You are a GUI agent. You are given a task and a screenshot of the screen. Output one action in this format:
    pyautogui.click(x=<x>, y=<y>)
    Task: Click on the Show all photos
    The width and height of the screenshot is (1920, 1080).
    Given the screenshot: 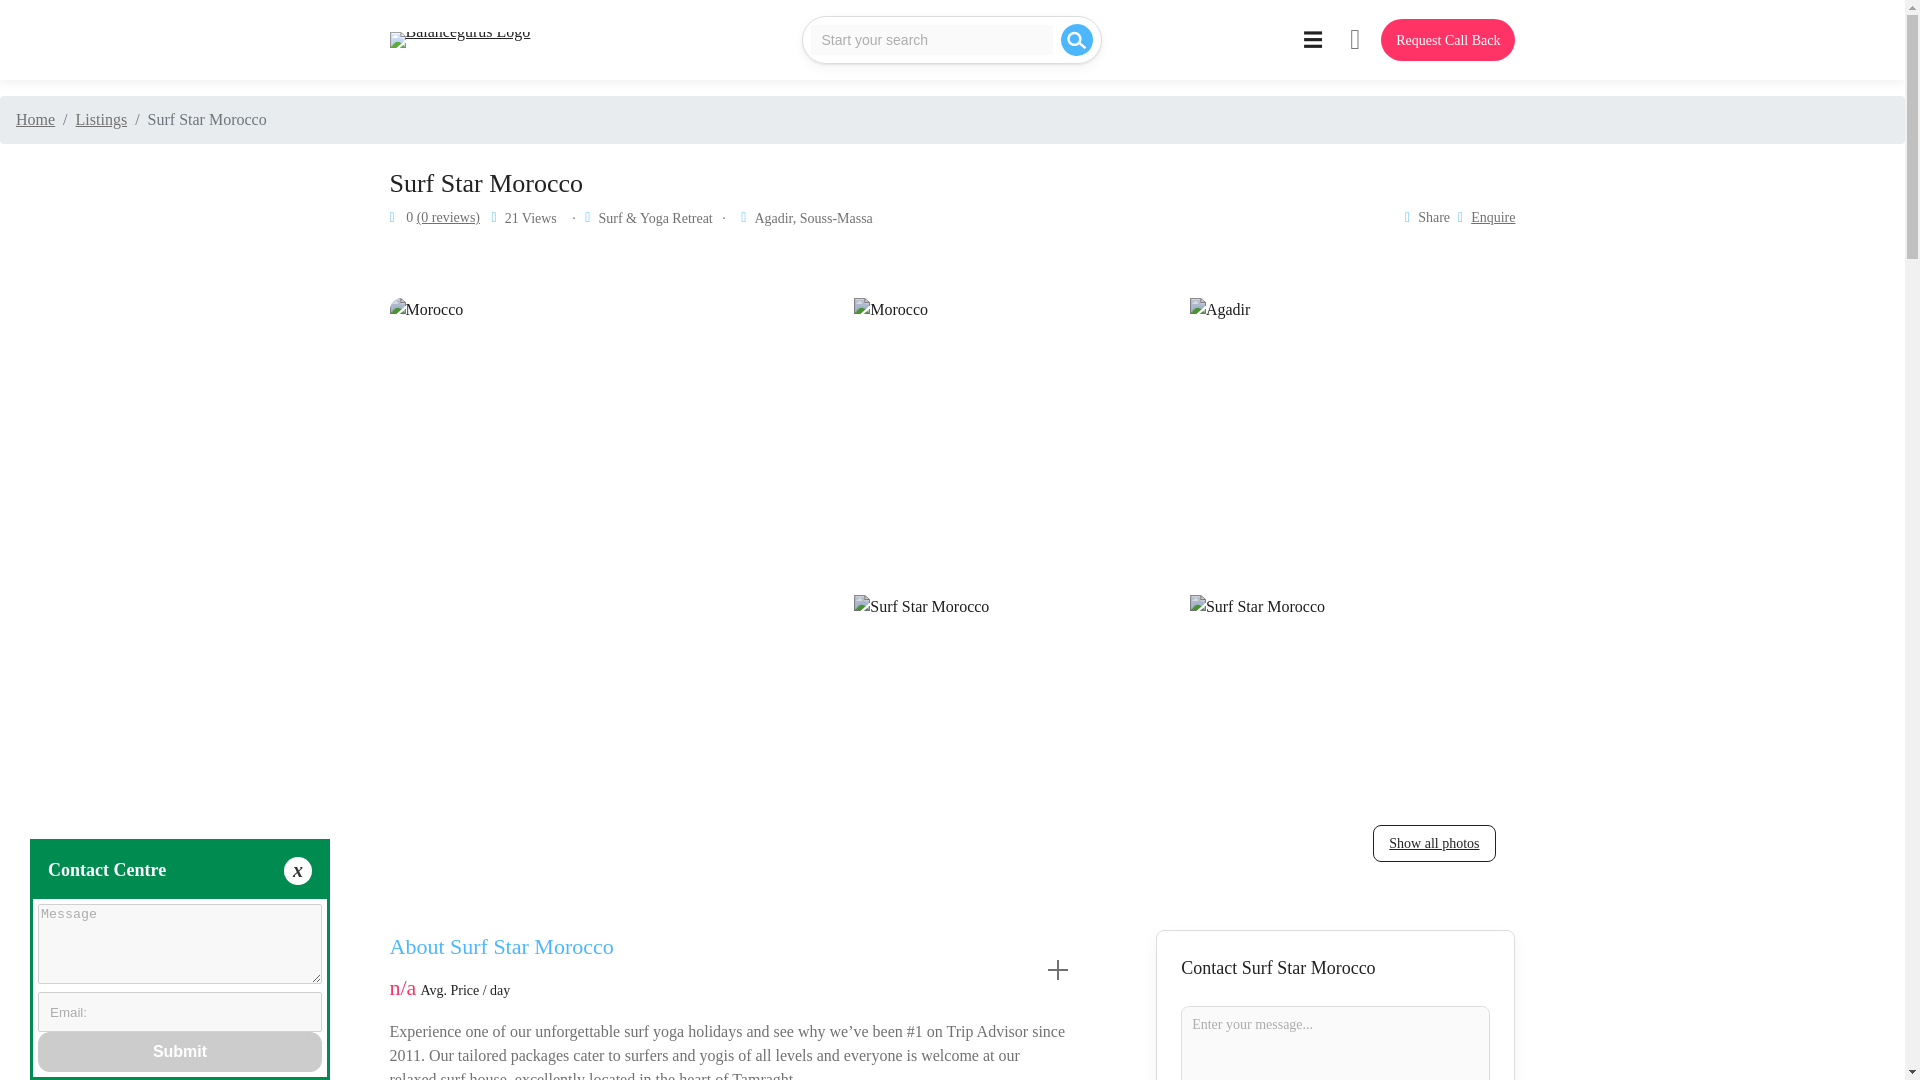 What is the action you would take?
    pyautogui.click(x=1433, y=843)
    